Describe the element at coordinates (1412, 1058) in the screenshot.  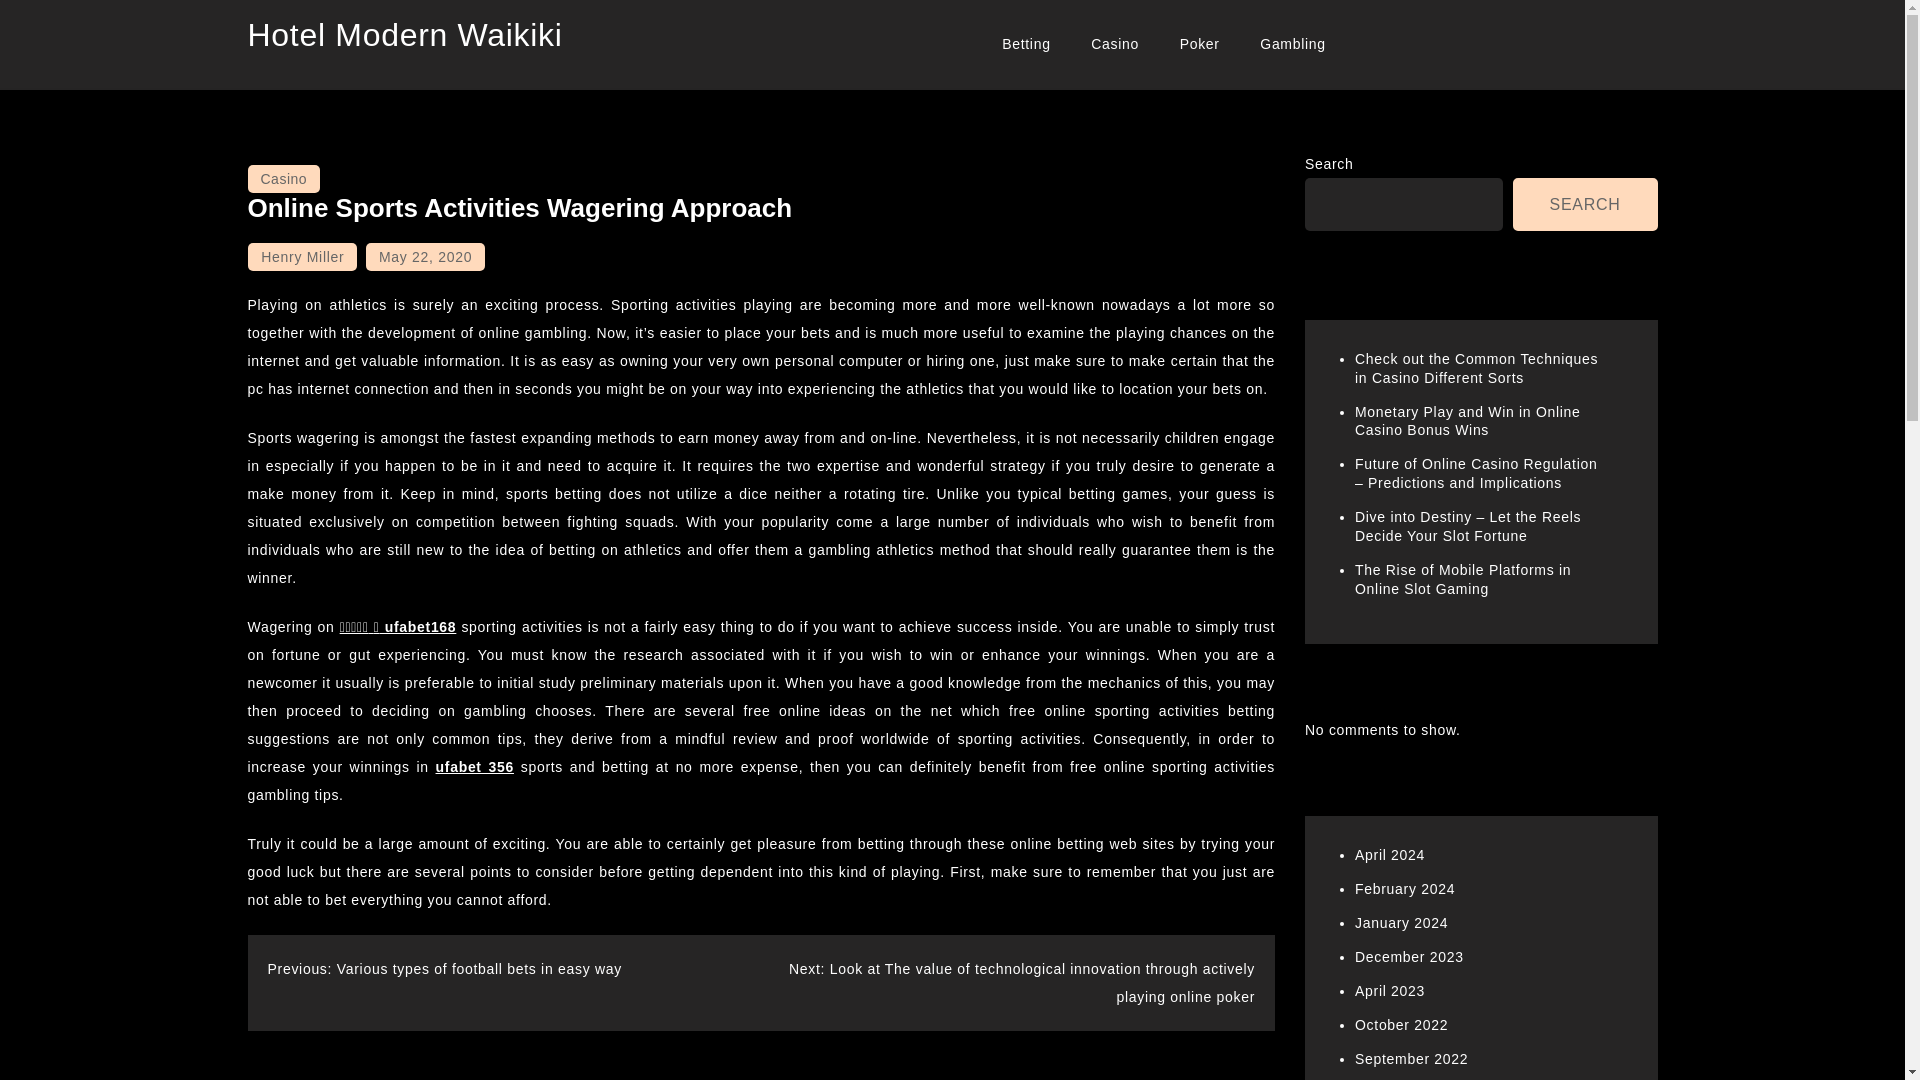
I see `September 2022` at that location.